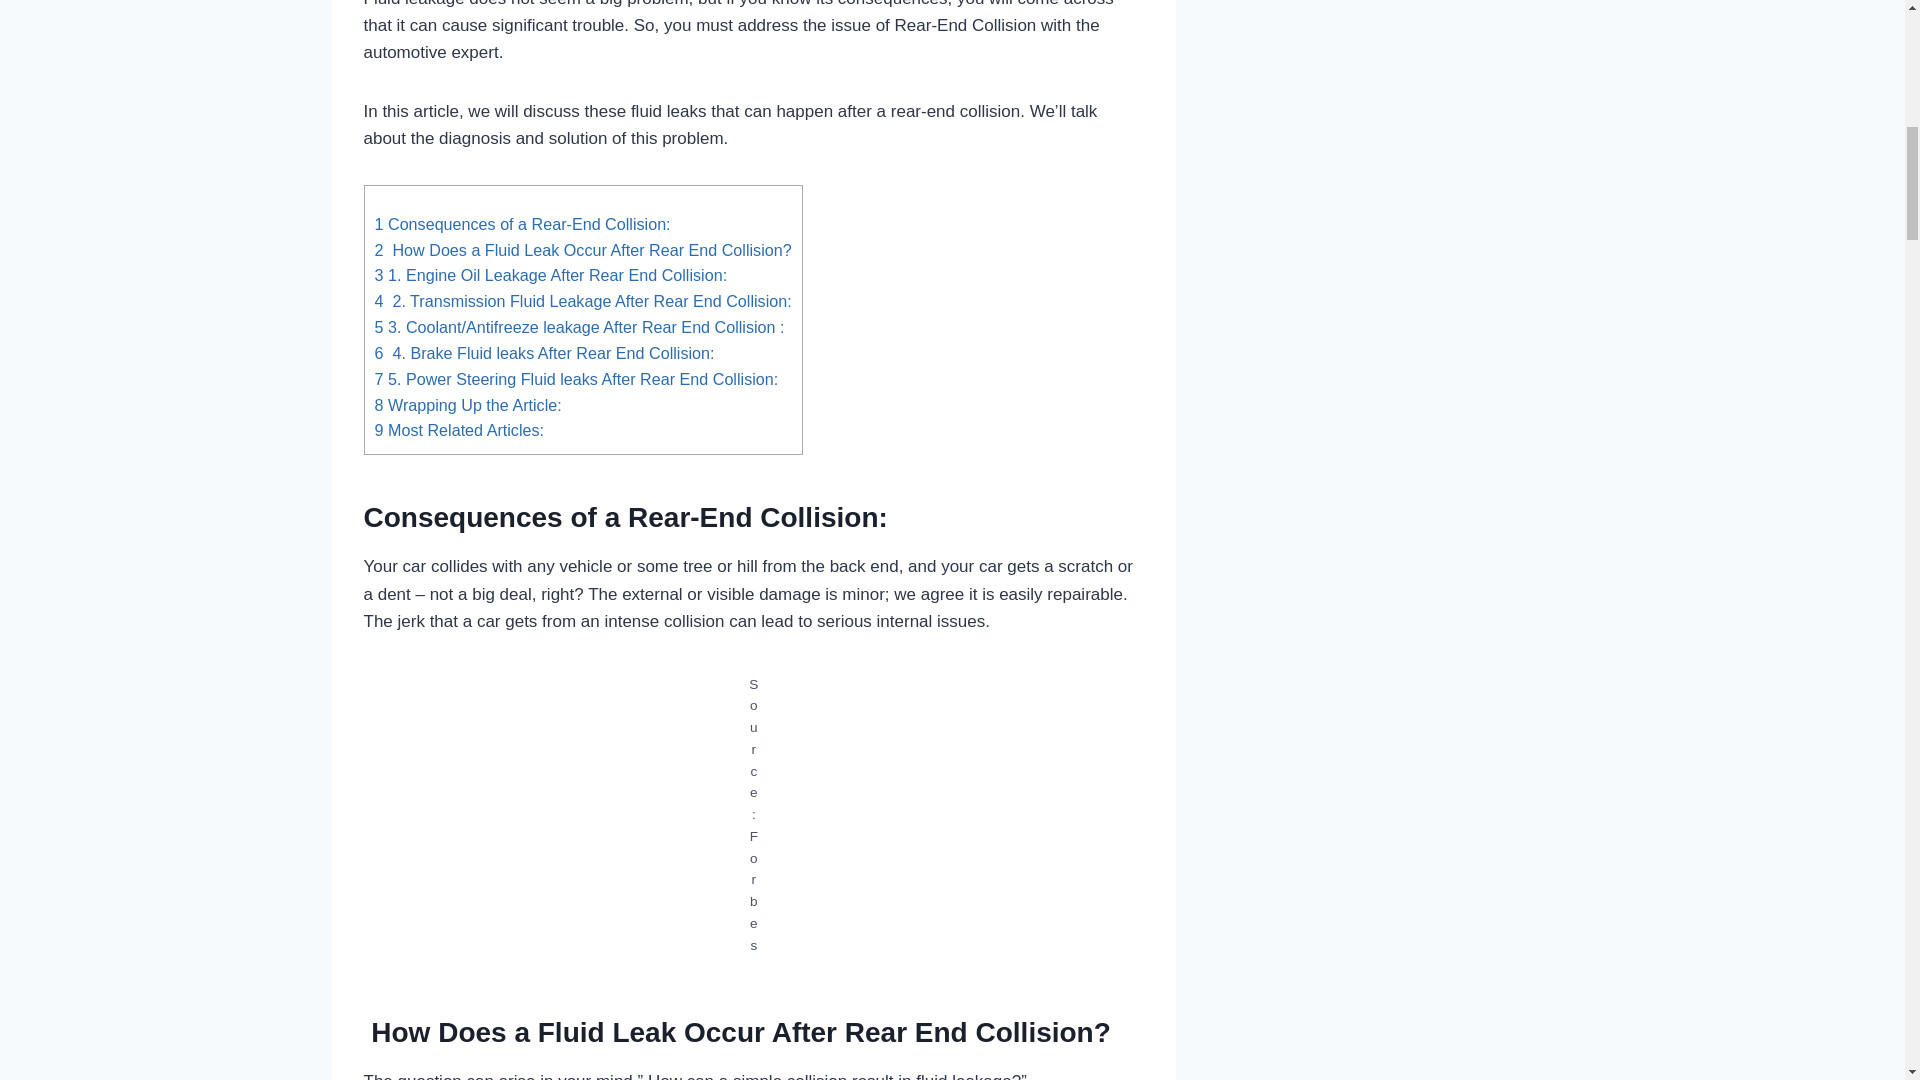 Image resolution: width=1920 pixels, height=1080 pixels. What do you see at coordinates (576, 378) in the screenshot?
I see `7 5. Power Steering Fluid leaks After Rear End Collision:` at bounding box center [576, 378].